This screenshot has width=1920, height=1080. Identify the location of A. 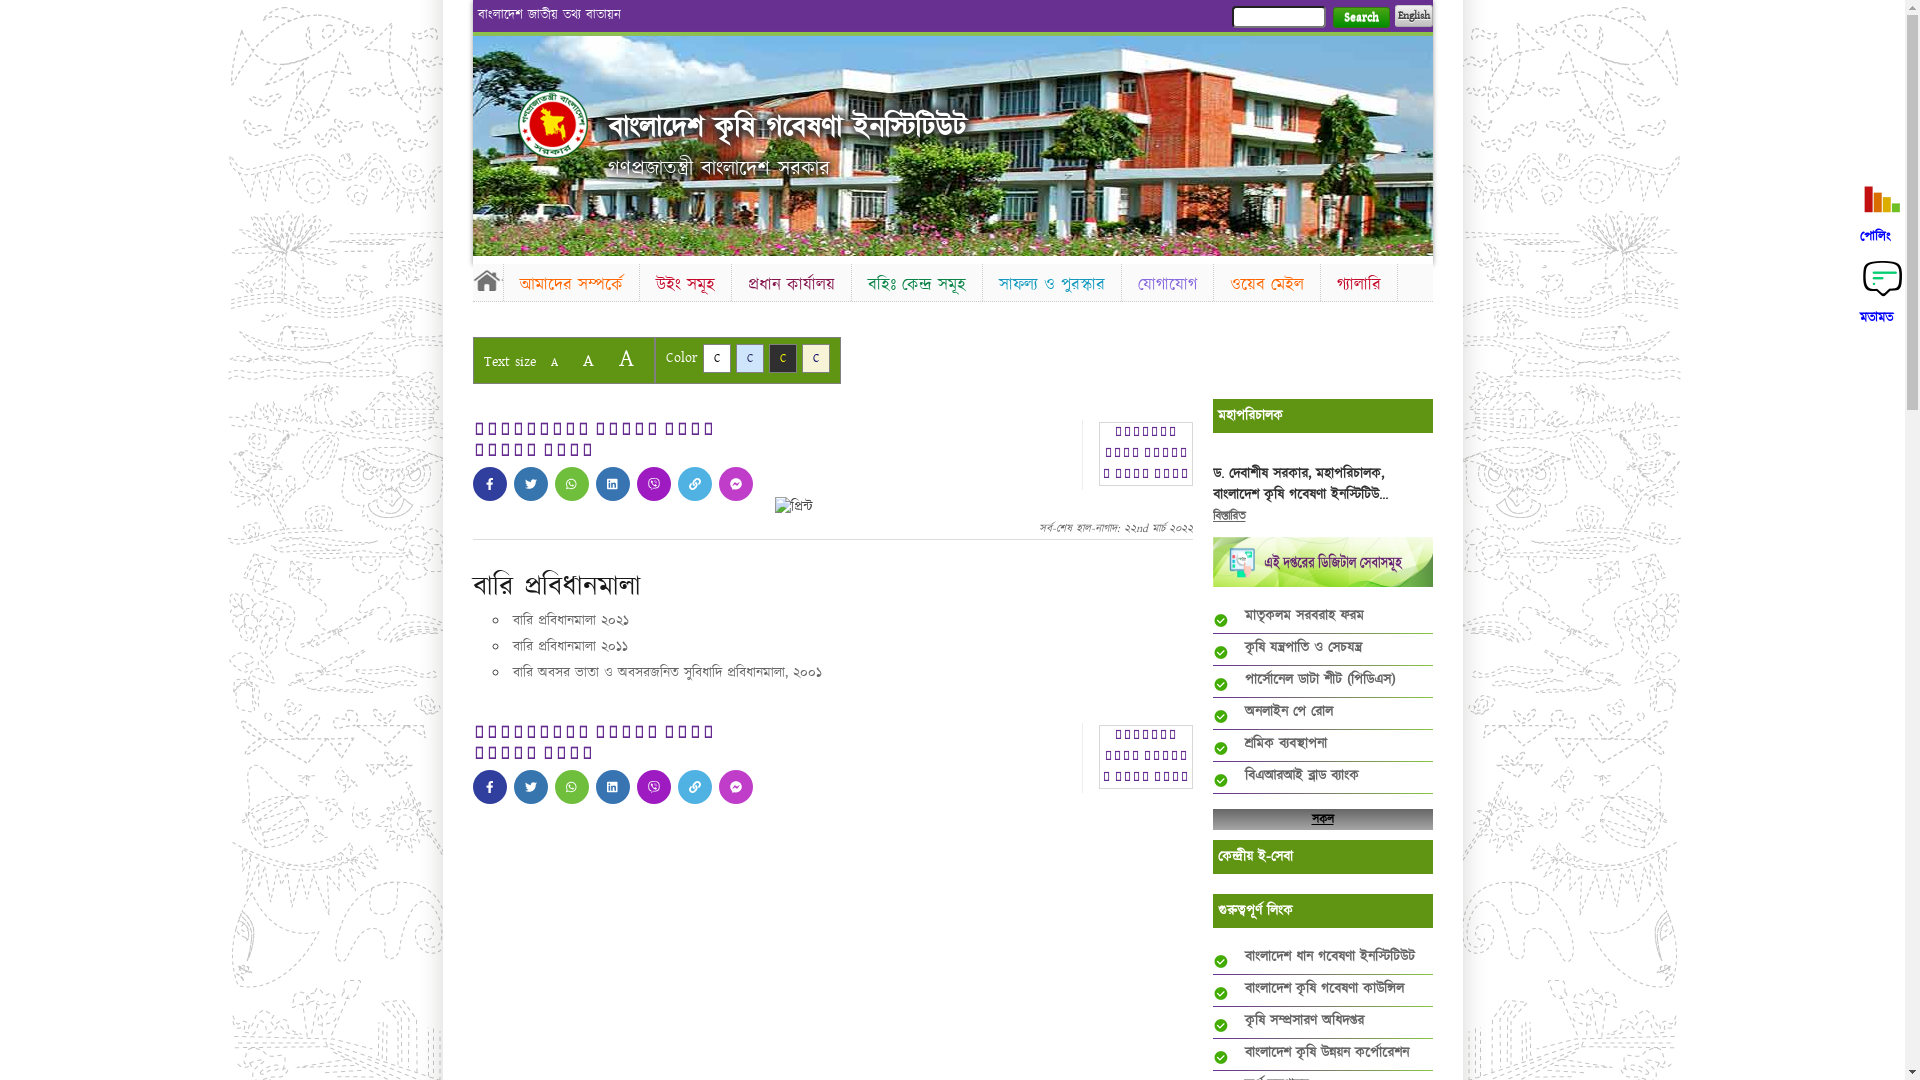
(554, 362).